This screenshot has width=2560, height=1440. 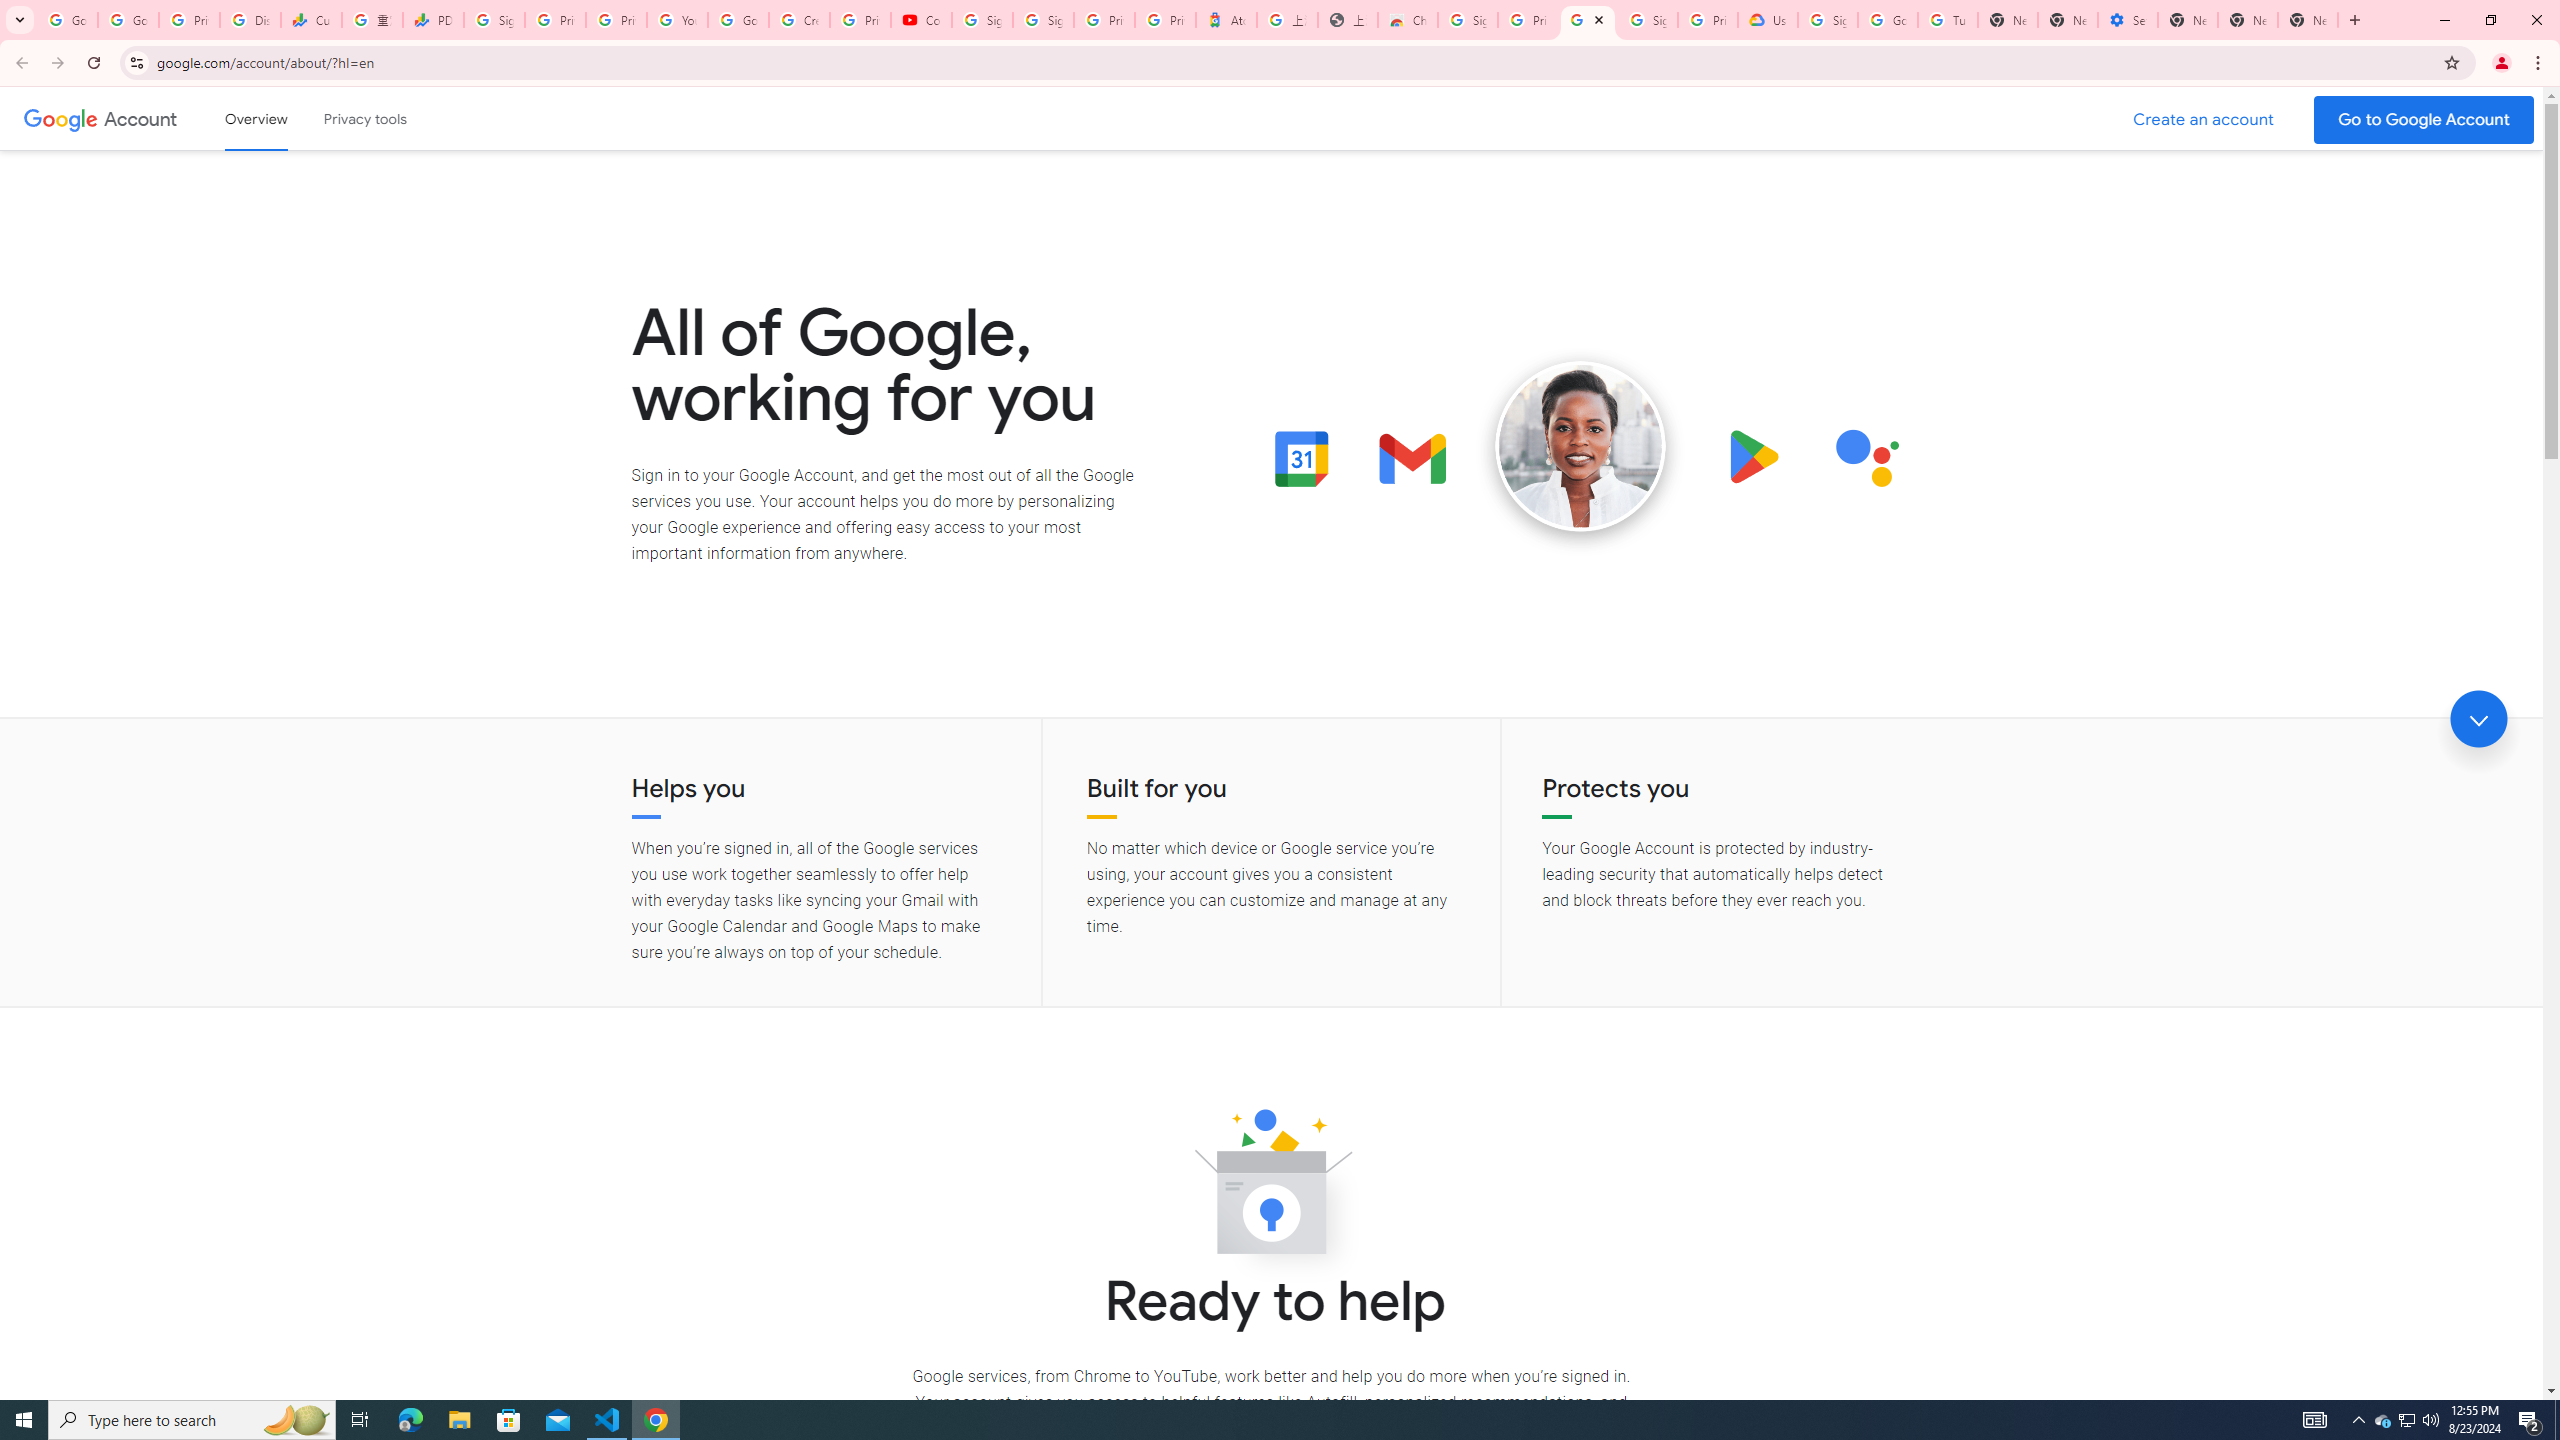 I want to click on YouTube, so click(x=676, y=20).